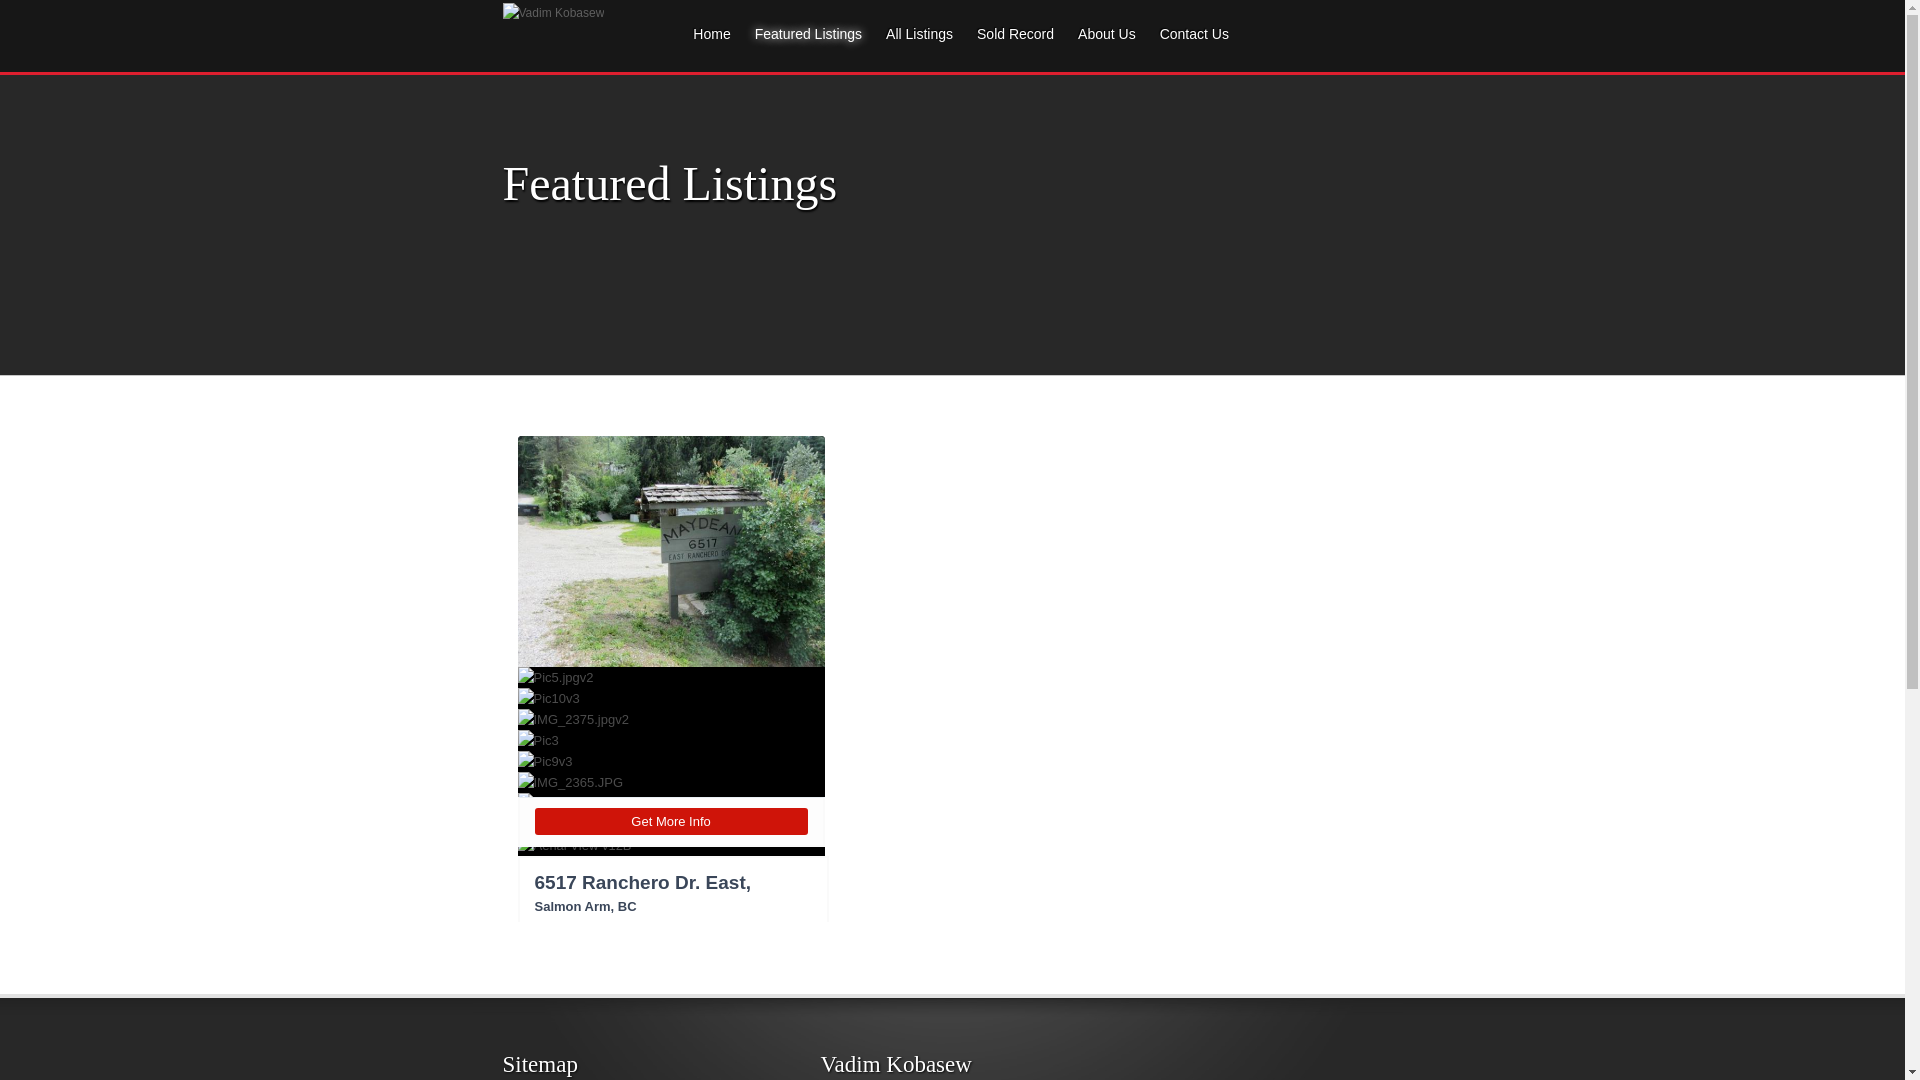  I want to click on All Listings, so click(912, 45).